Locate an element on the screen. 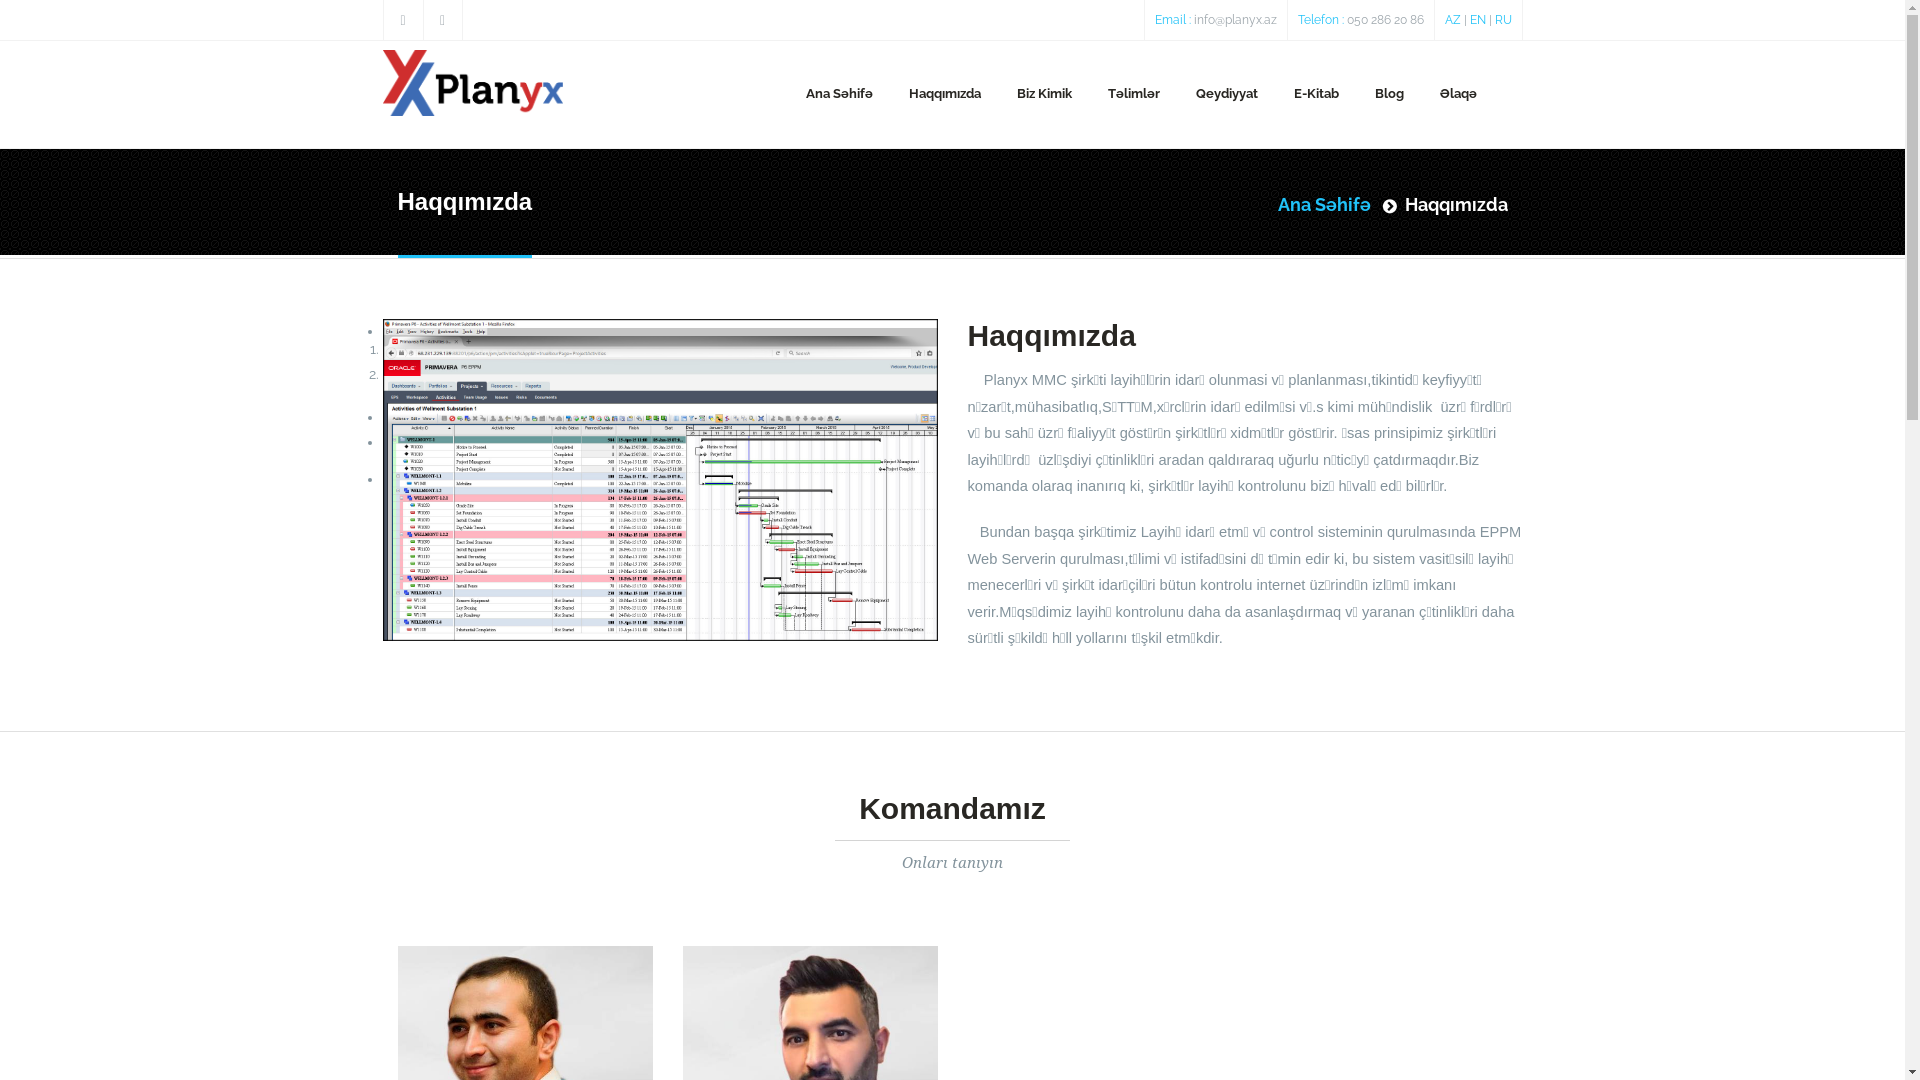 This screenshot has height=1080, width=1920. E-Kitab is located at coordinates (1316, 93).